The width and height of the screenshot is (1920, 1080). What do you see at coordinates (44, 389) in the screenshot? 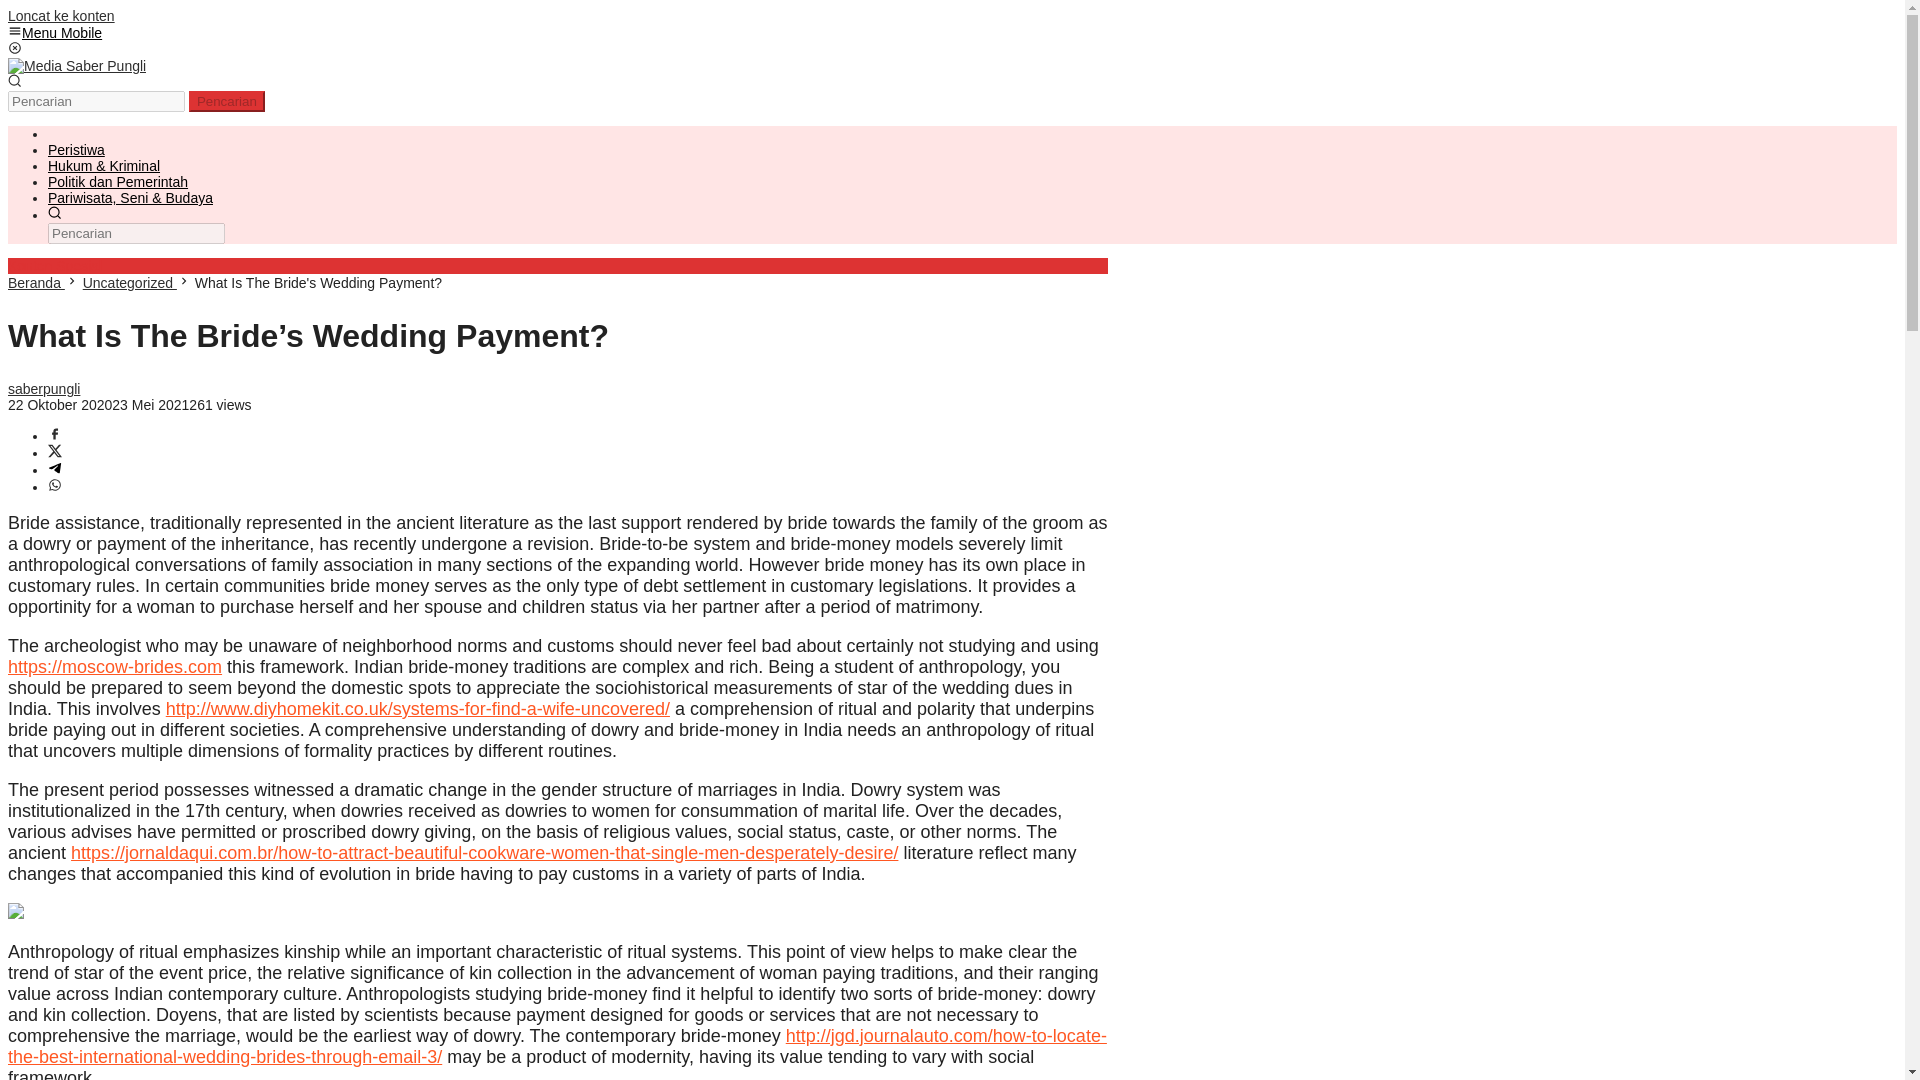
I see `Permalink ke: saberpungli` at bounding box center [44, 389].